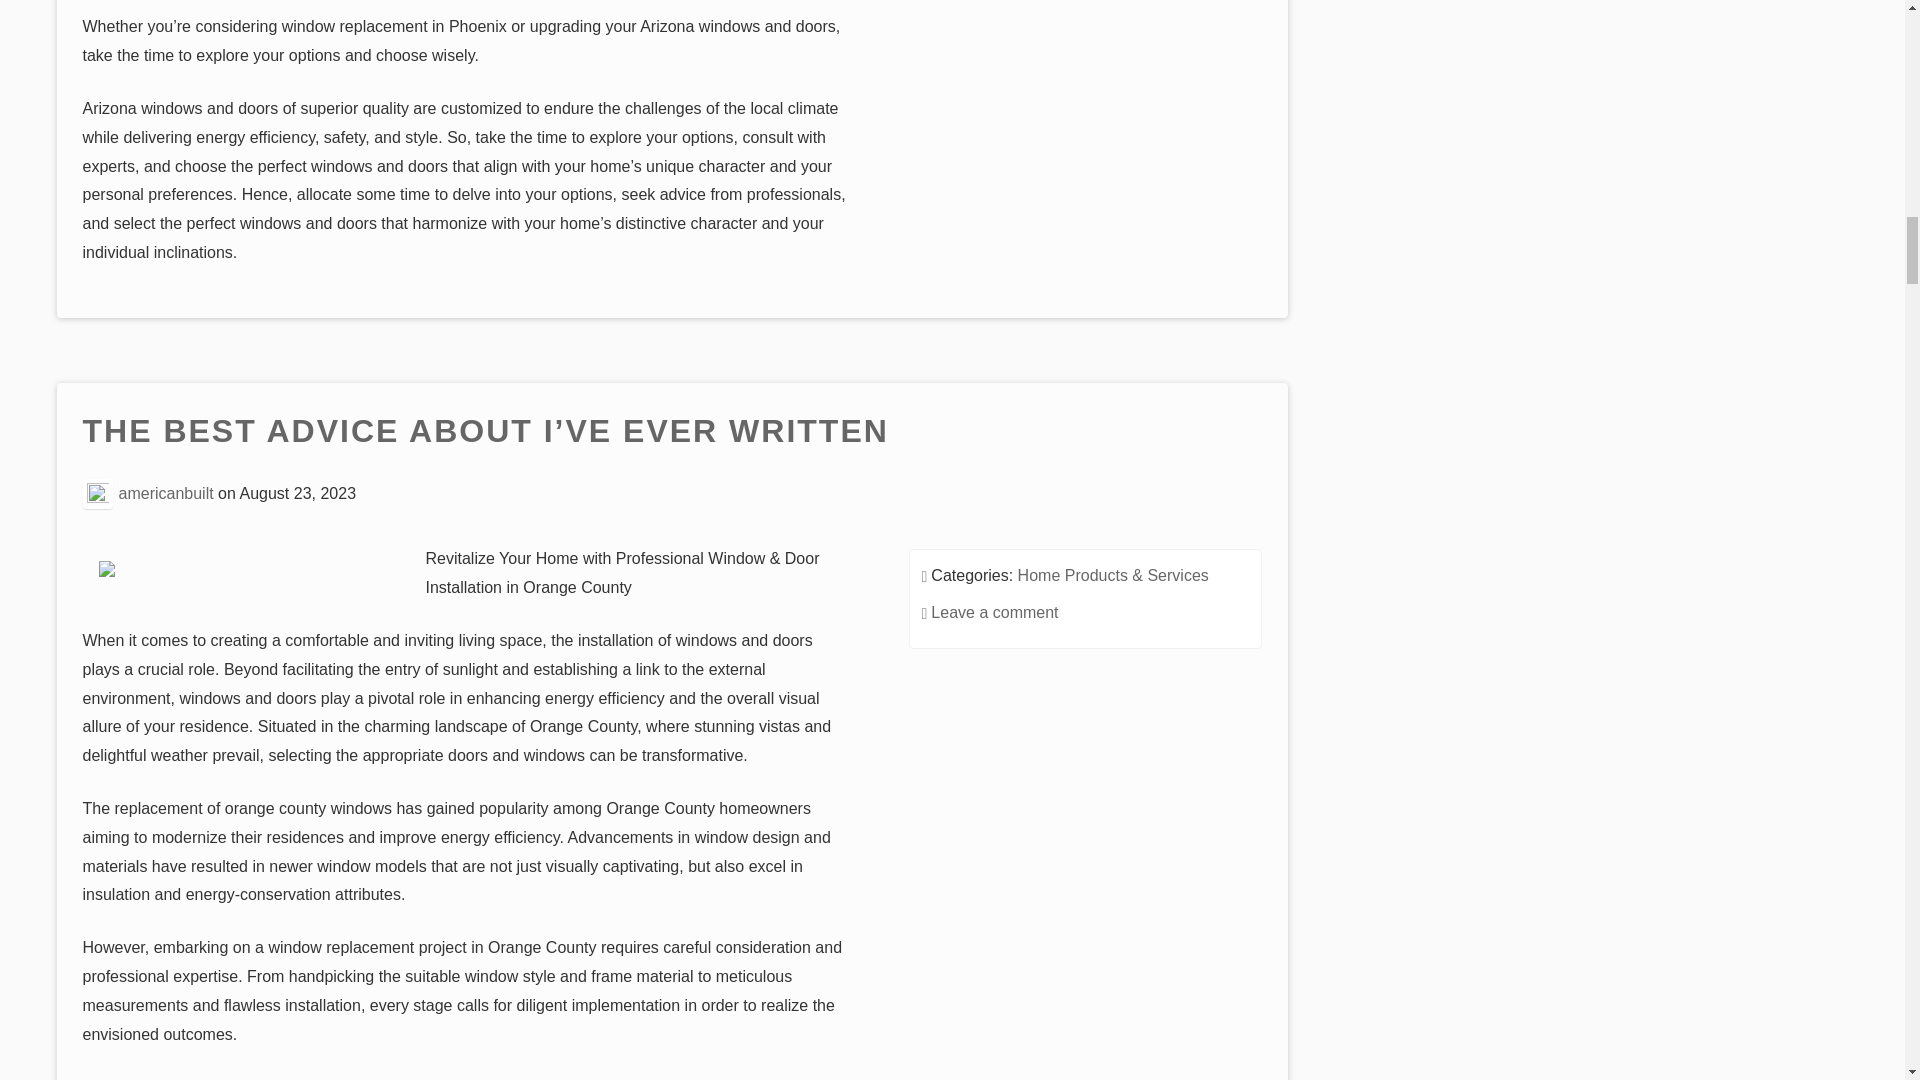  Describe the element at coordinates (177, 1078) in the screenshot. I see `window installation` at that location.